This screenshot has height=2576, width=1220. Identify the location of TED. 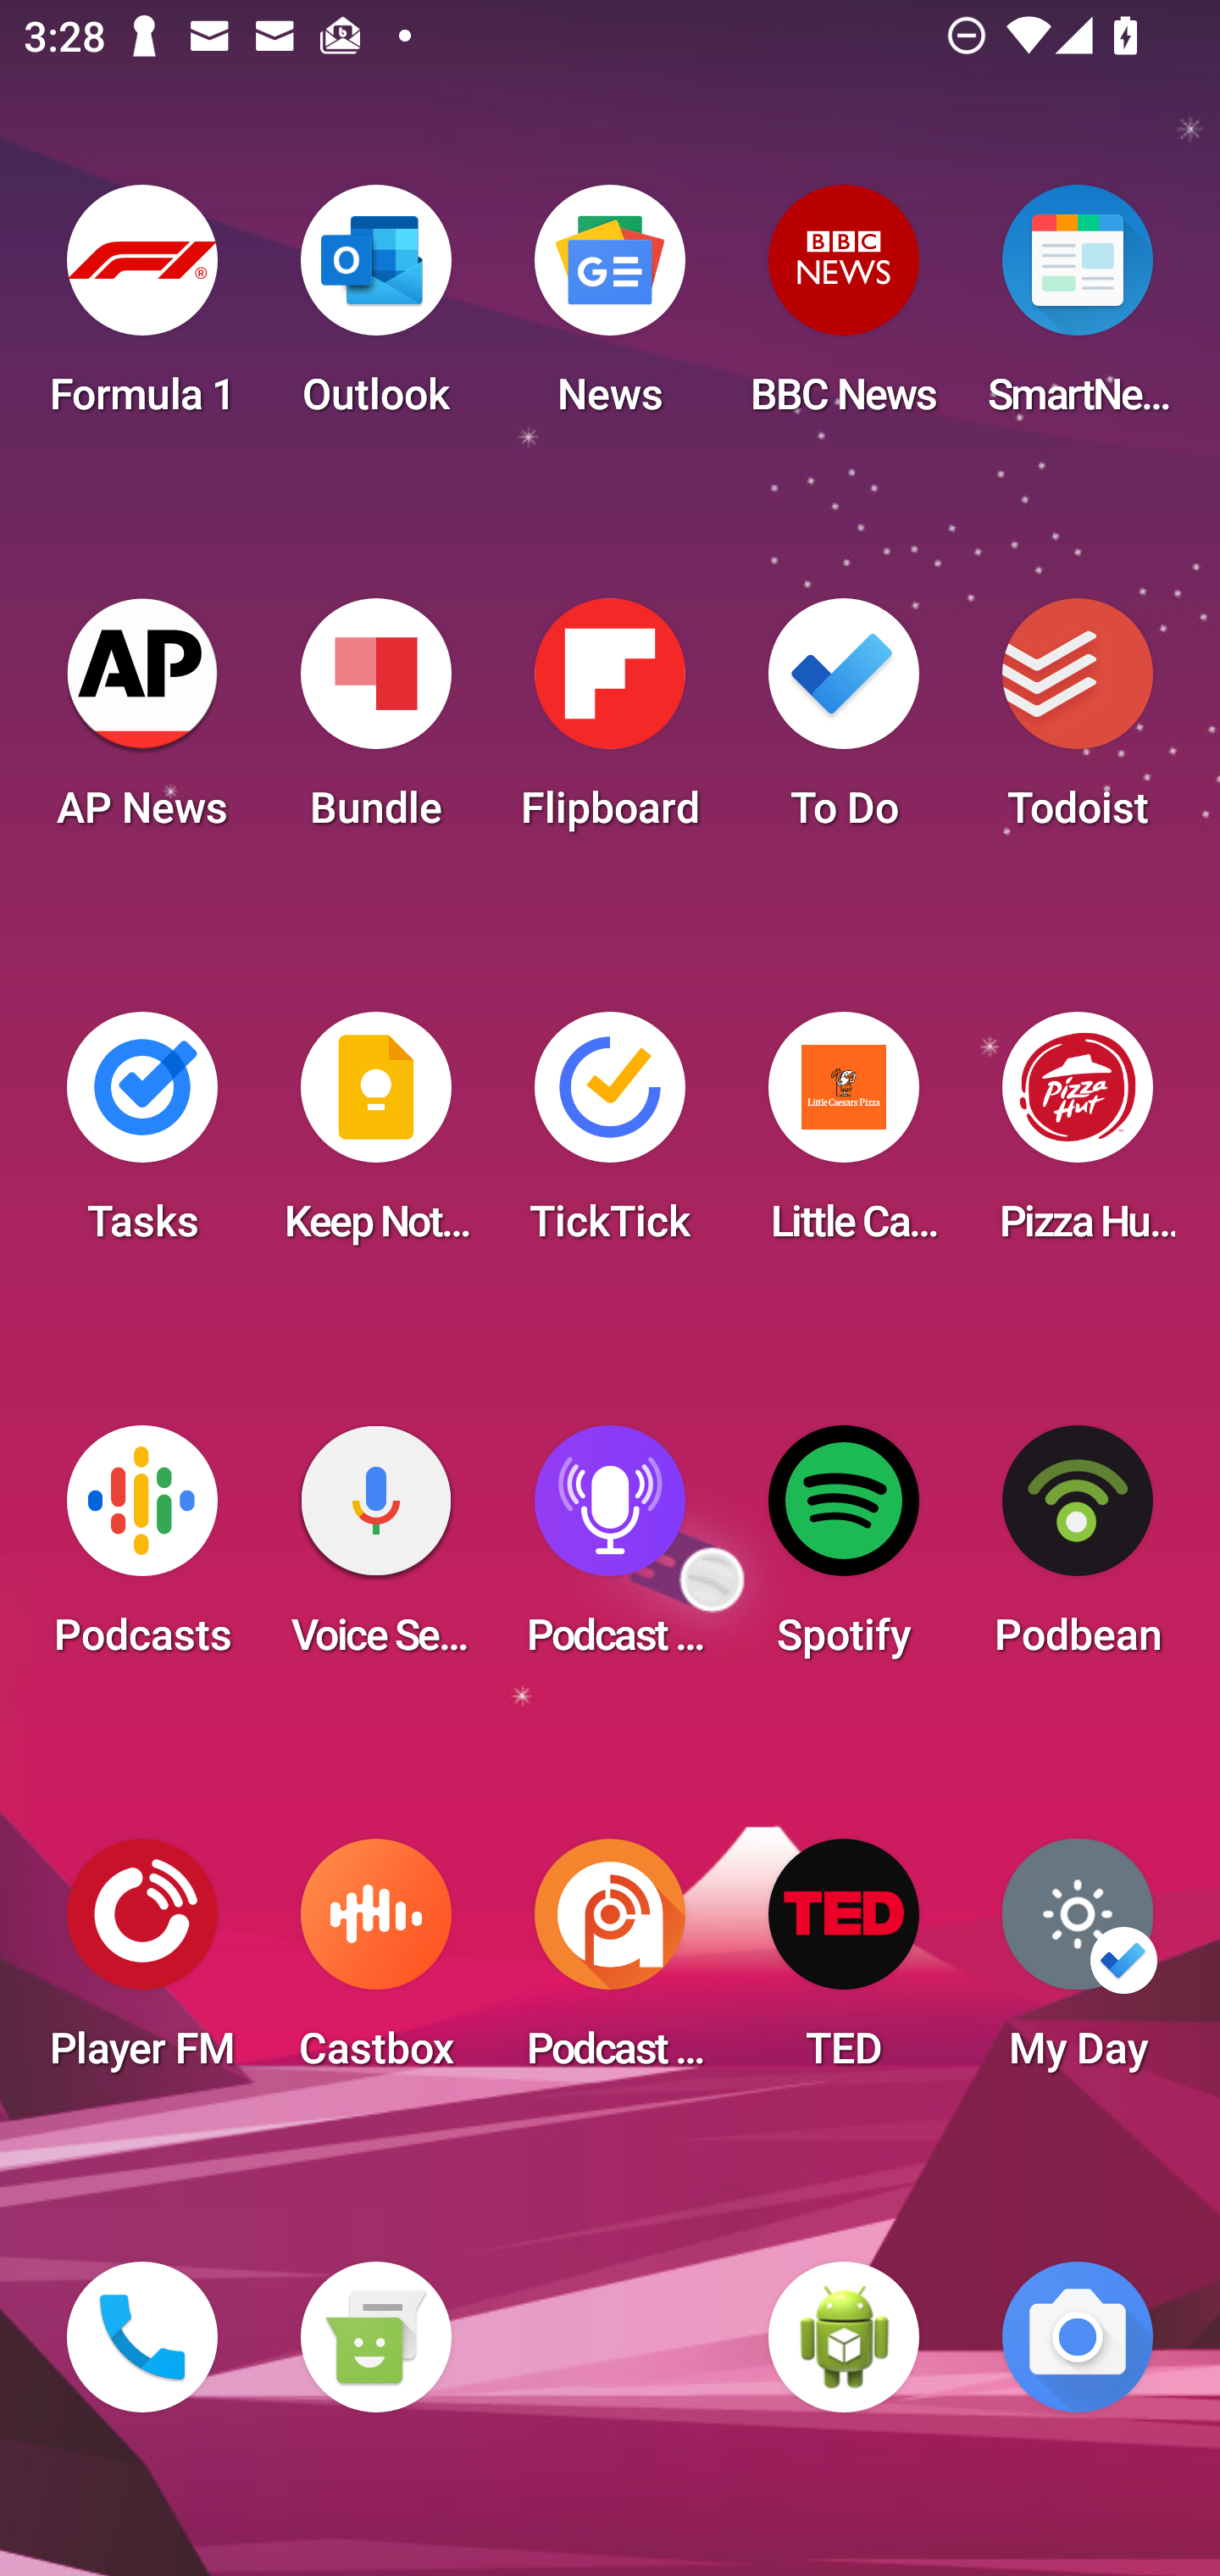
(844, 1964).